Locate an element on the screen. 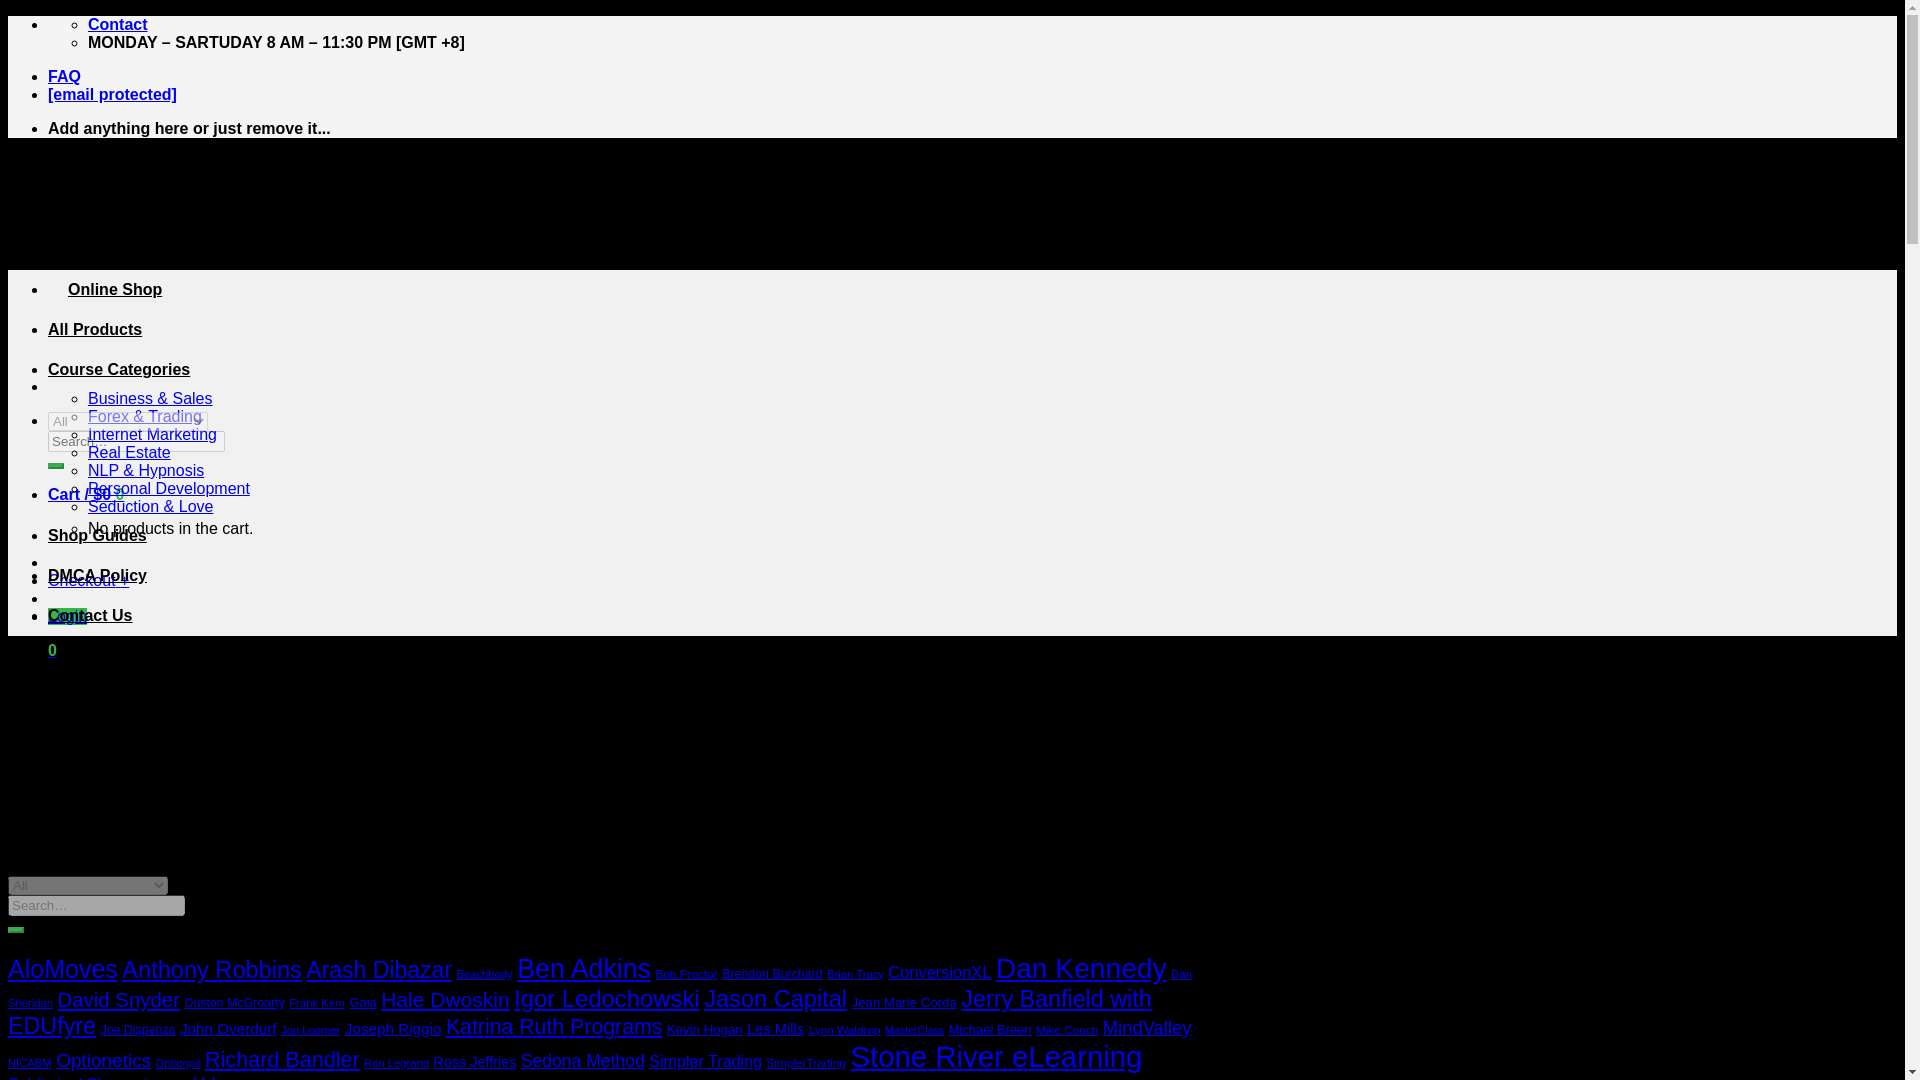  Beachbody is located at coordinates (484, 973).